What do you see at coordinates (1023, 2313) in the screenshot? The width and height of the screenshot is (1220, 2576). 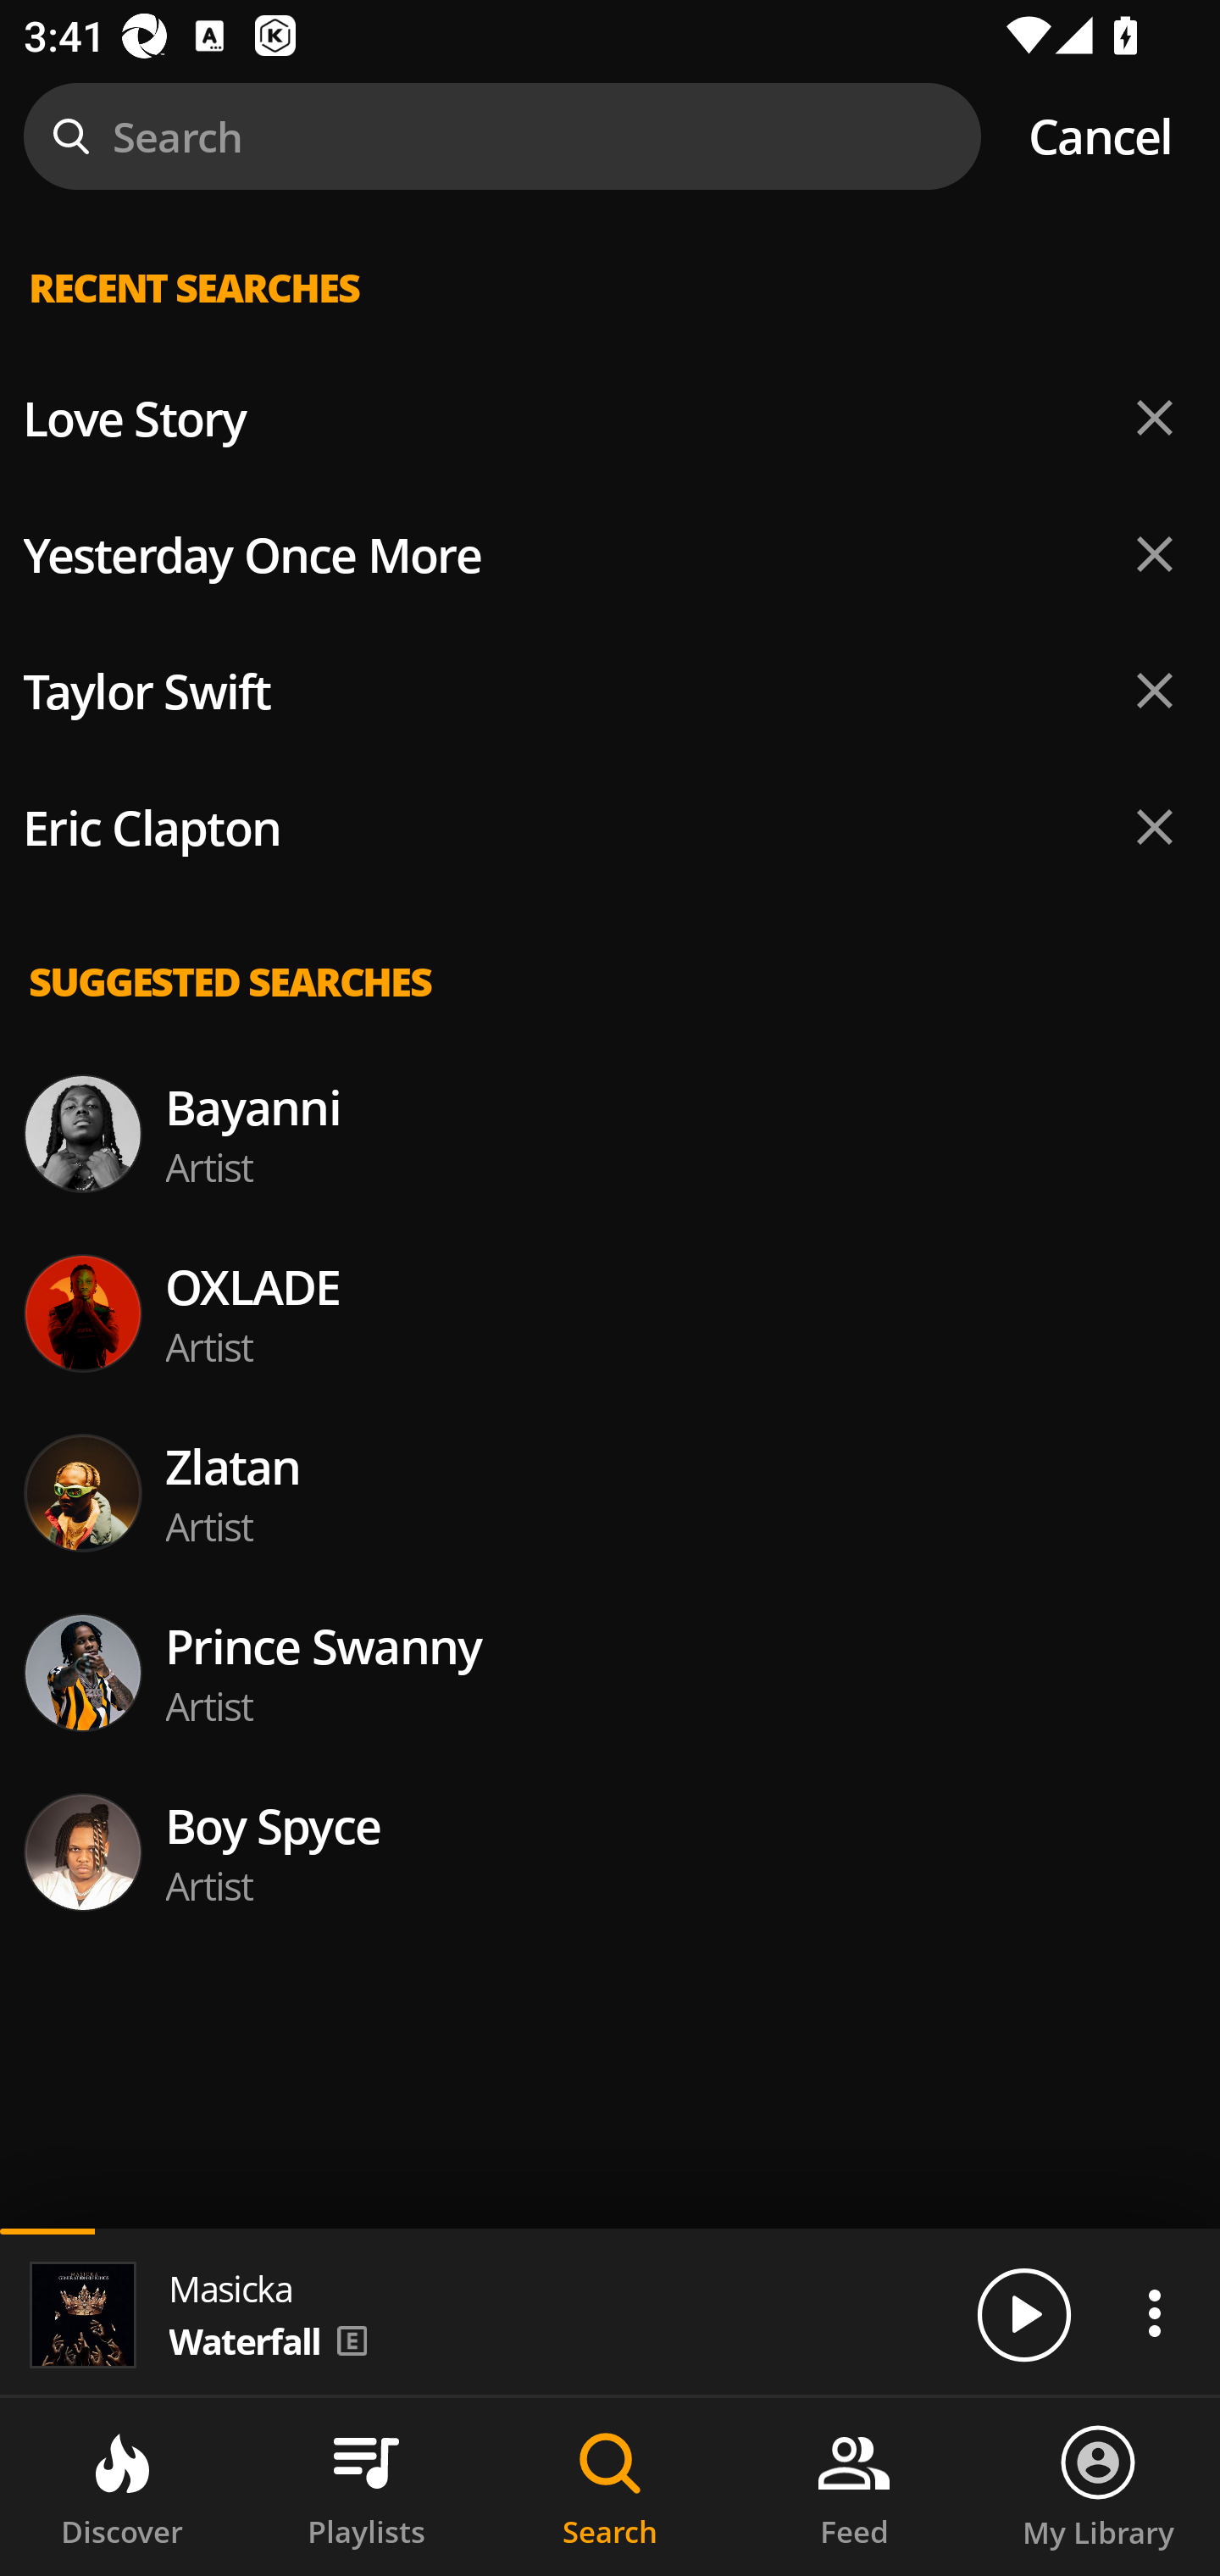 I see `Play/Pause` at bounding box center [1023, 2313].